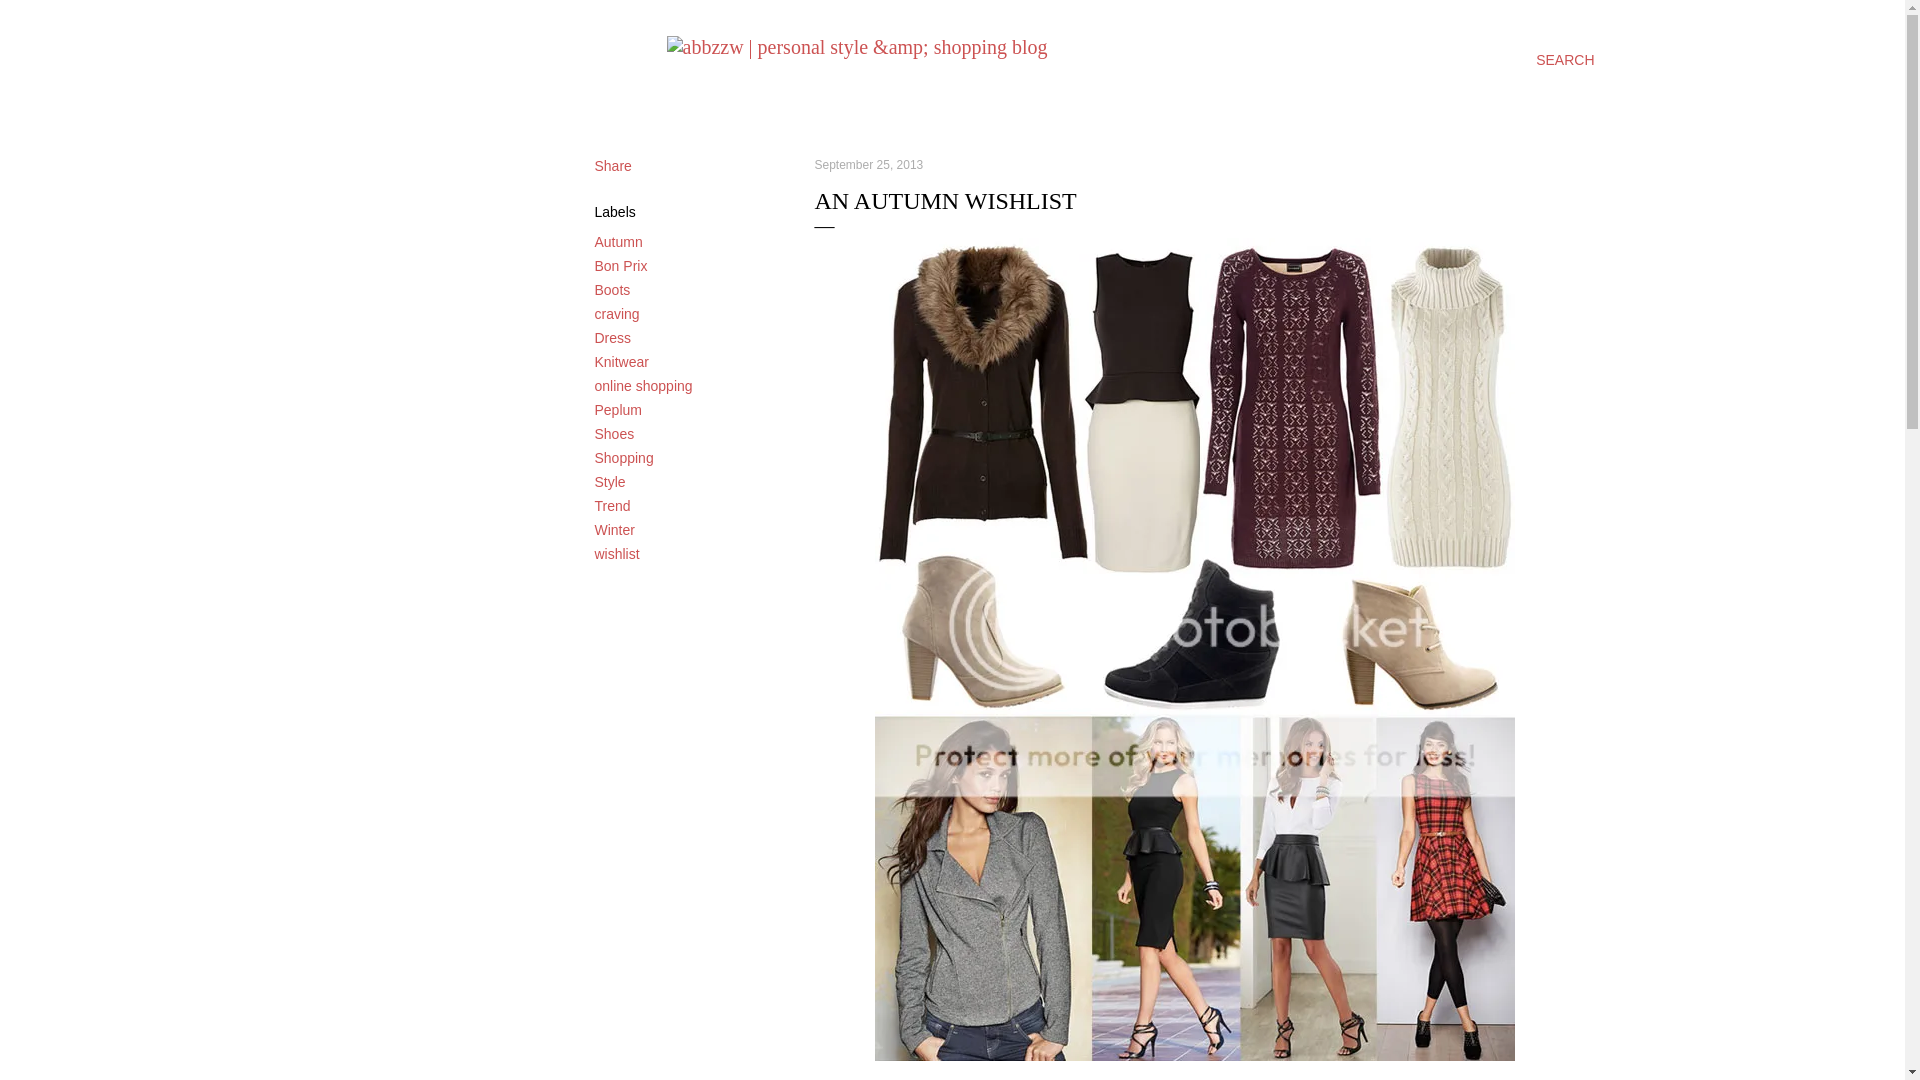 This screenshot has width=1920, height=1080. Describe the element at coordinates (642, 386) in the screenshot. I see `online shopping` at that location.